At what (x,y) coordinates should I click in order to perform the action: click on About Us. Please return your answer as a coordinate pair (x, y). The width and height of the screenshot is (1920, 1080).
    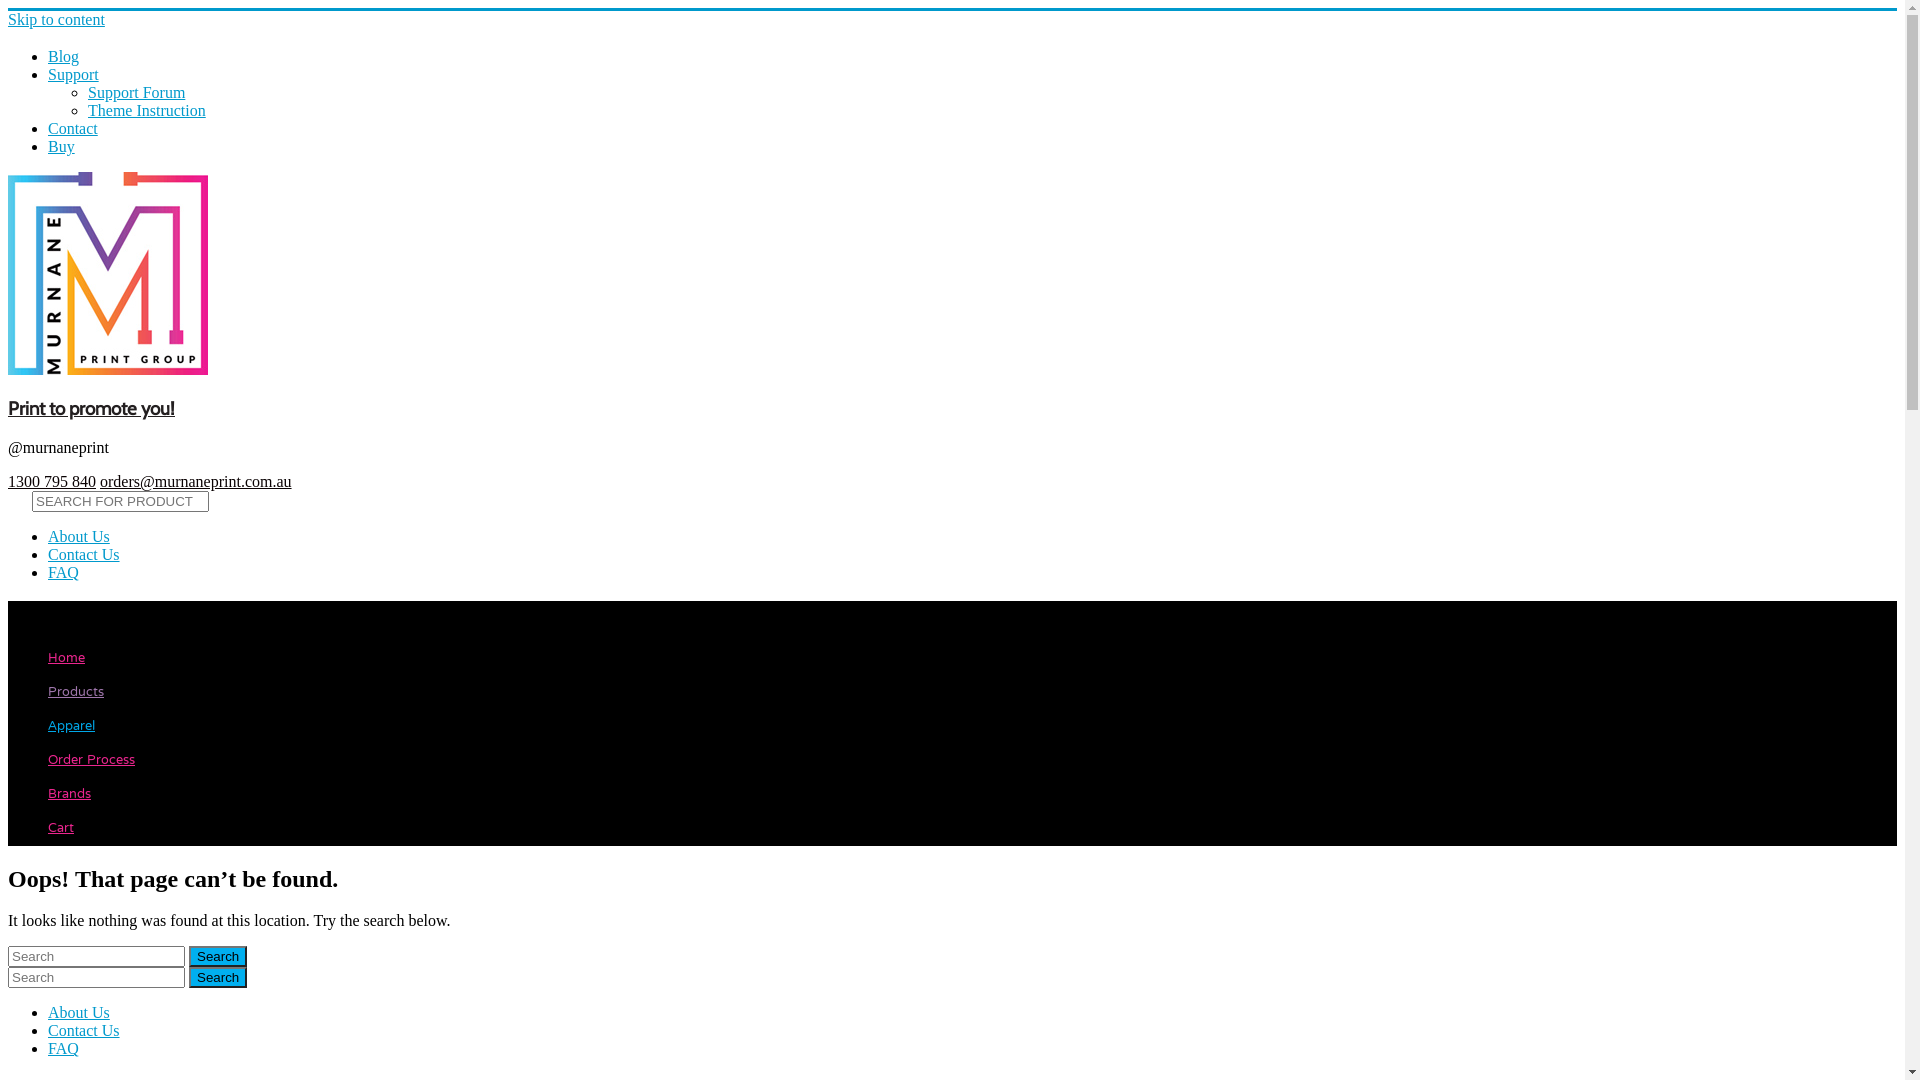
    Looking at the image, I should click on (79, 1012).